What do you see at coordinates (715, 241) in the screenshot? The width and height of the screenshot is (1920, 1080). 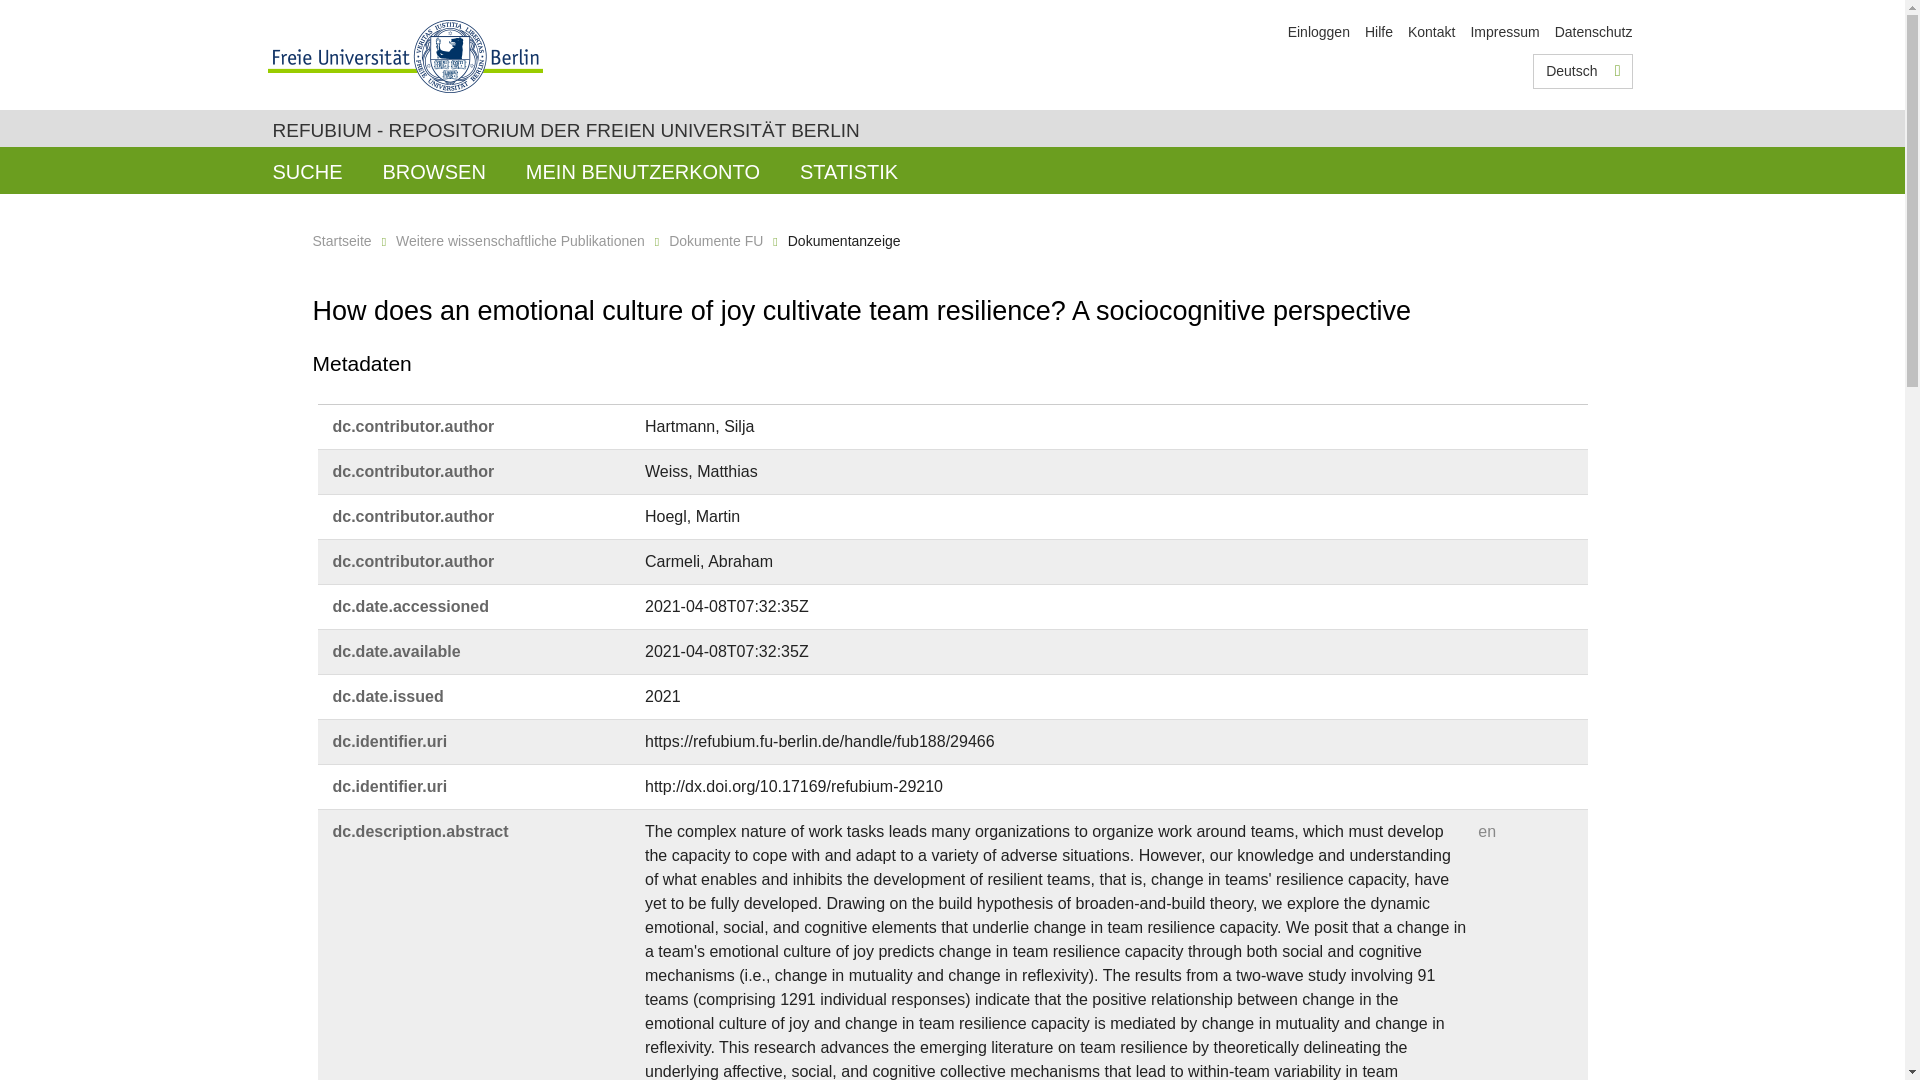 I see `Dokumente FU` at bounding box center [715, 241].